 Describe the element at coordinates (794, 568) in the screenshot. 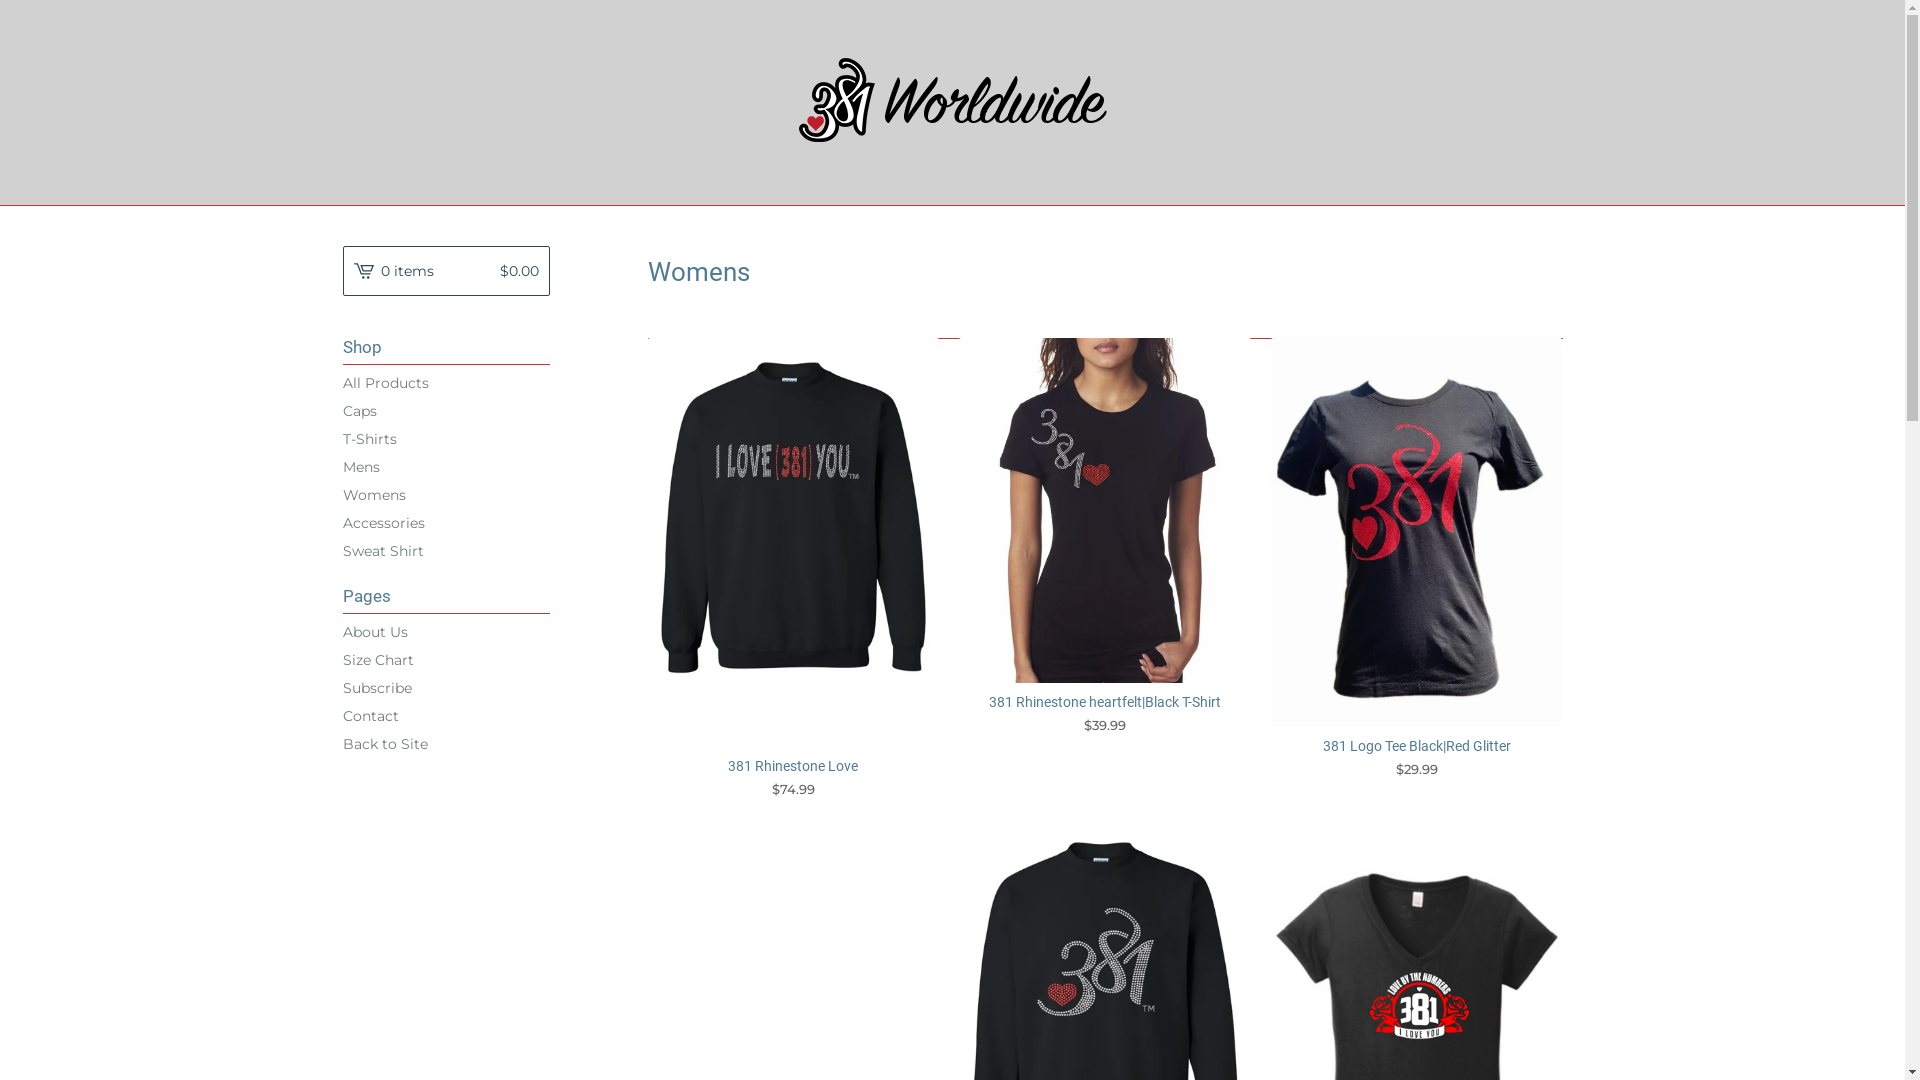

I see `381 Rhinestone Love
$74.99` at that location.